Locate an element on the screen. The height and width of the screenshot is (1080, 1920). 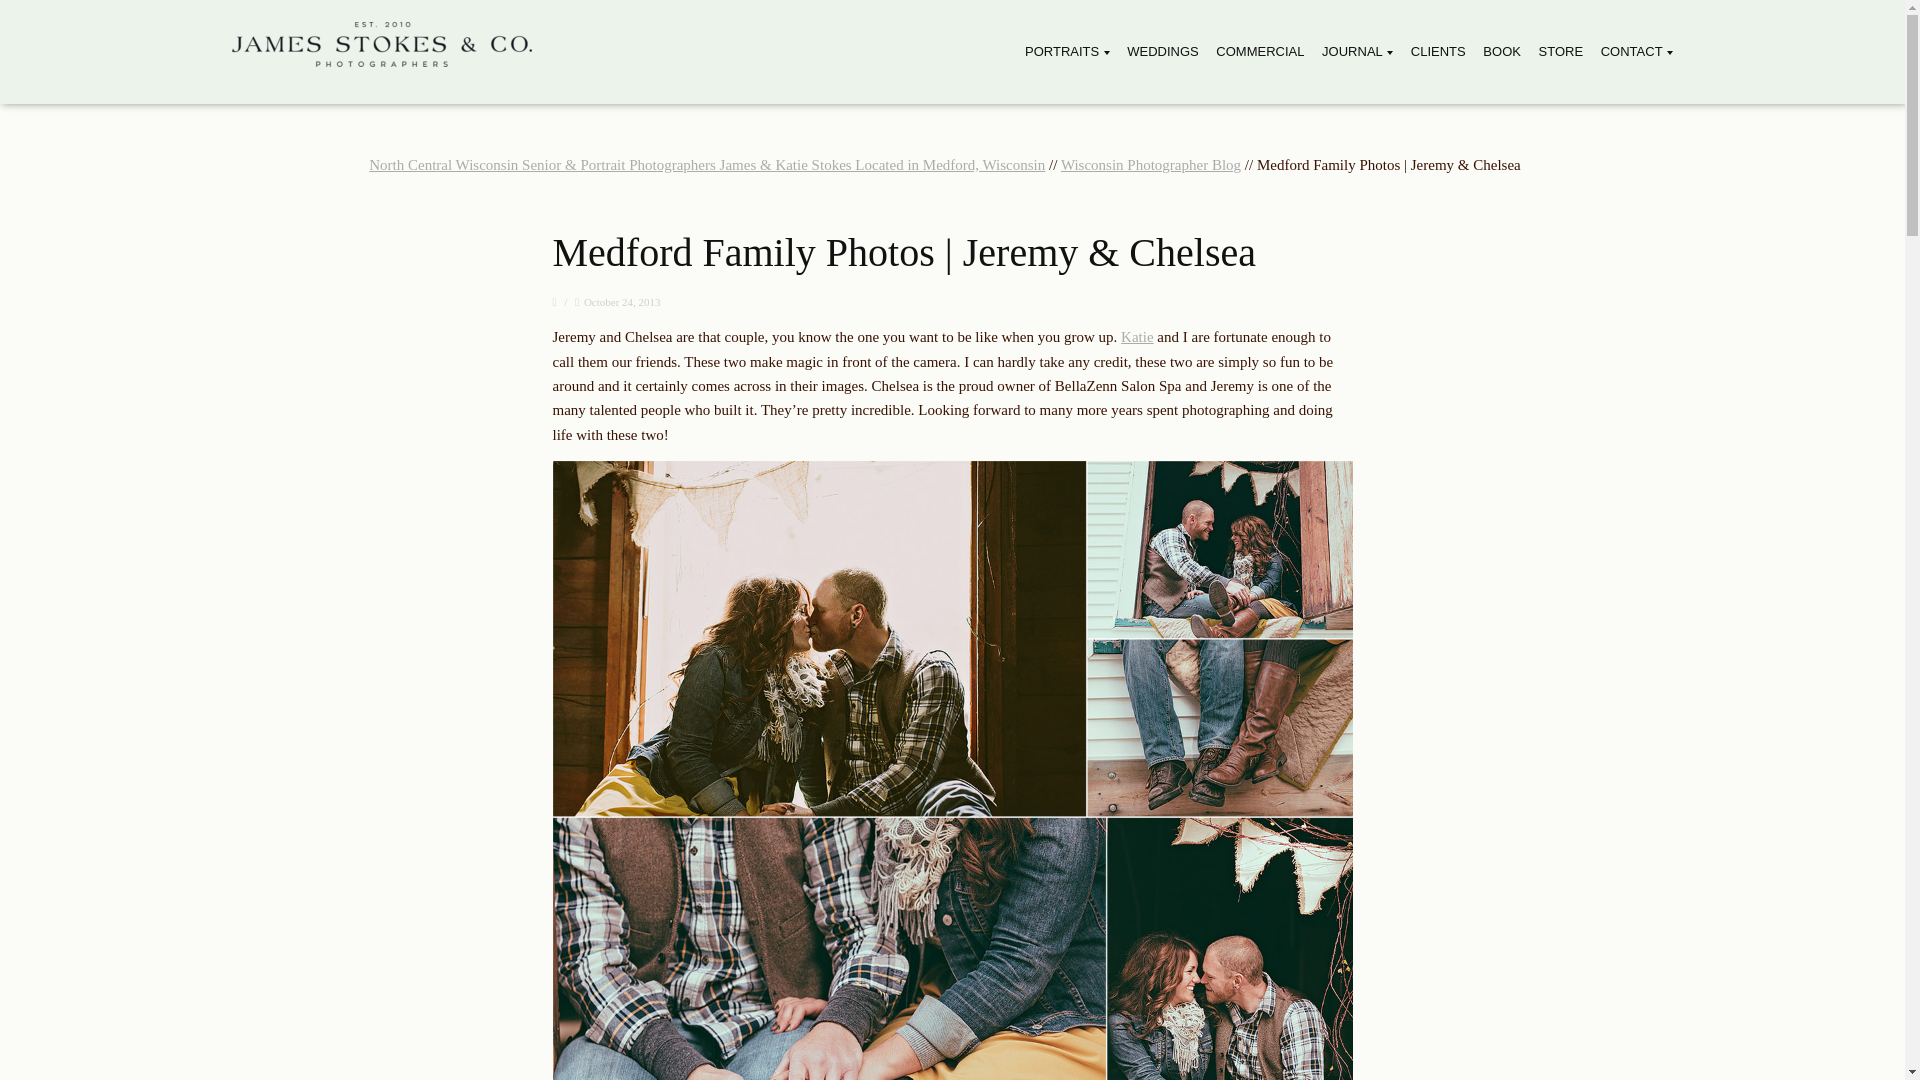
Central Wisconsin Wausau Area Commercial Photographer  is located at coordinates (1259, 52).